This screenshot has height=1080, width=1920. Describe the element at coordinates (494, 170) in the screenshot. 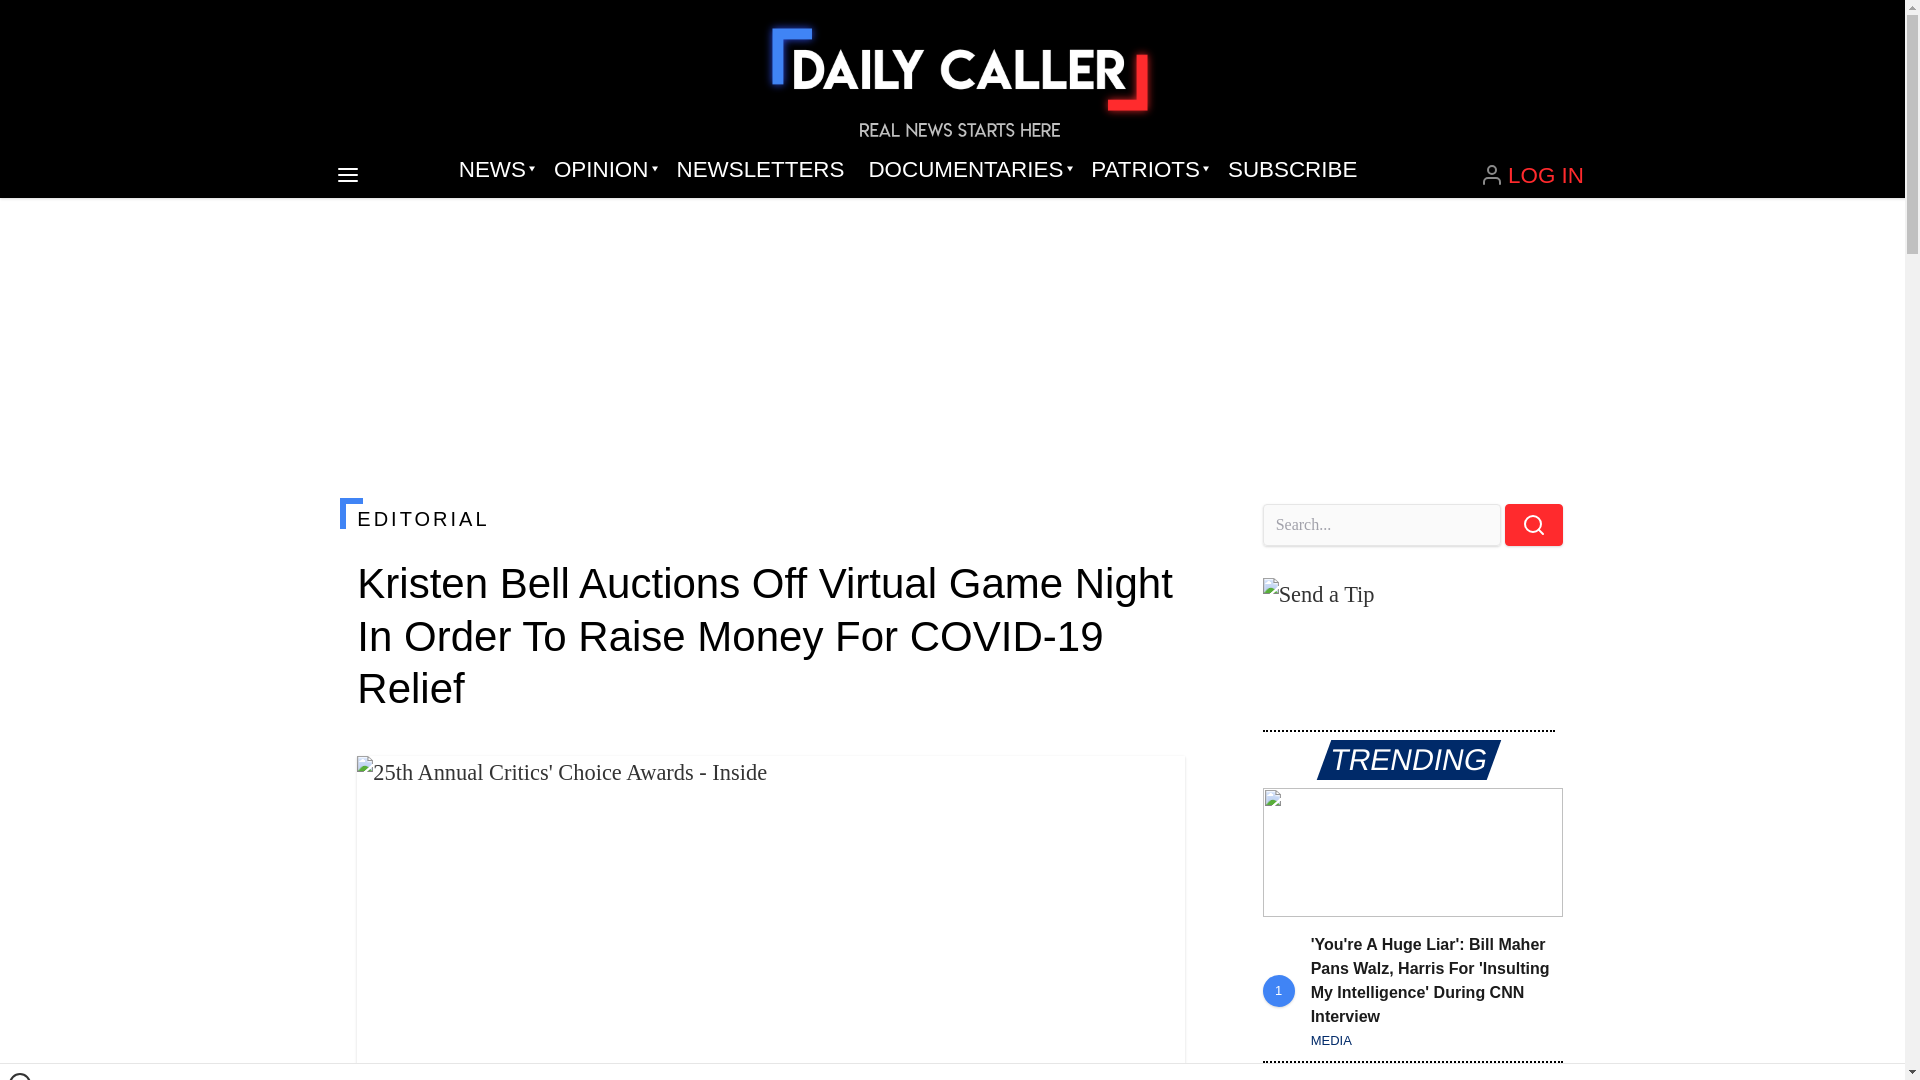

I see `NEWS` at that location.